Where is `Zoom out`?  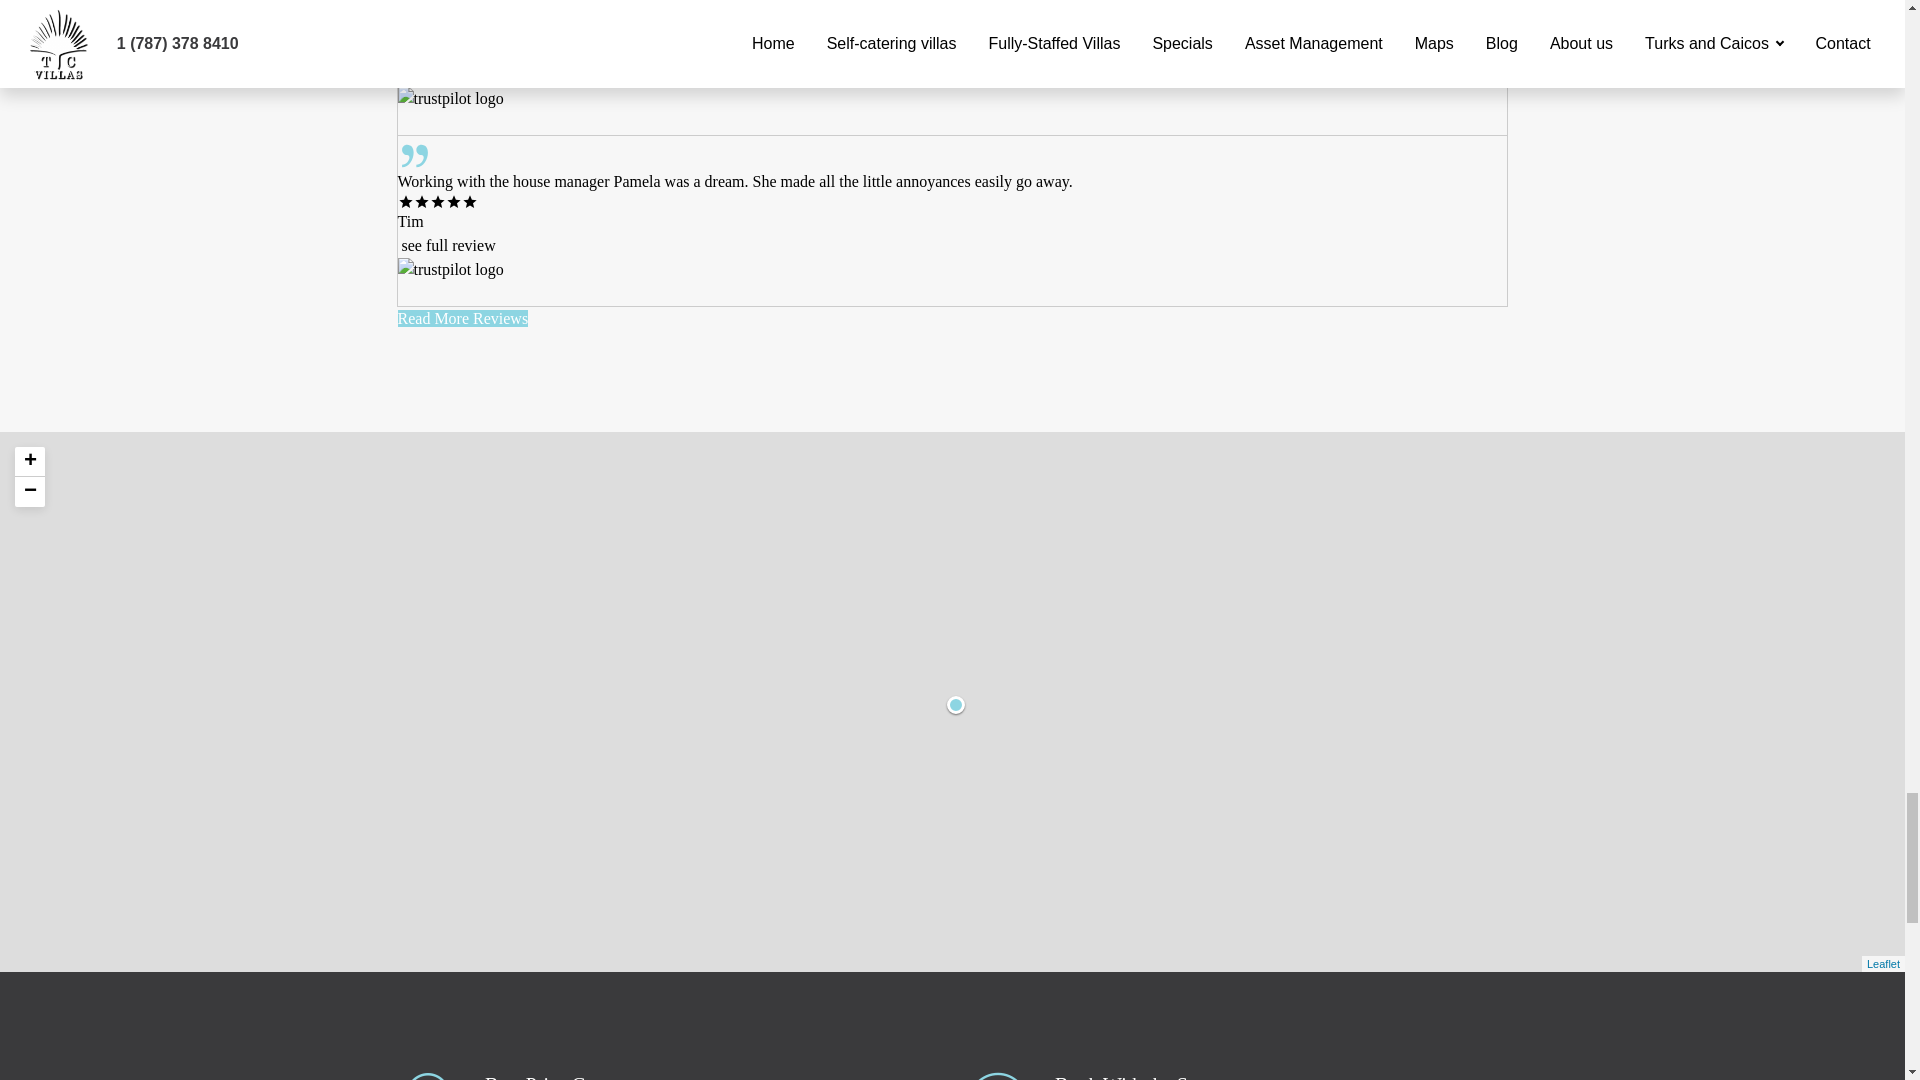 Zoom out is located at coordinates (30, 492).